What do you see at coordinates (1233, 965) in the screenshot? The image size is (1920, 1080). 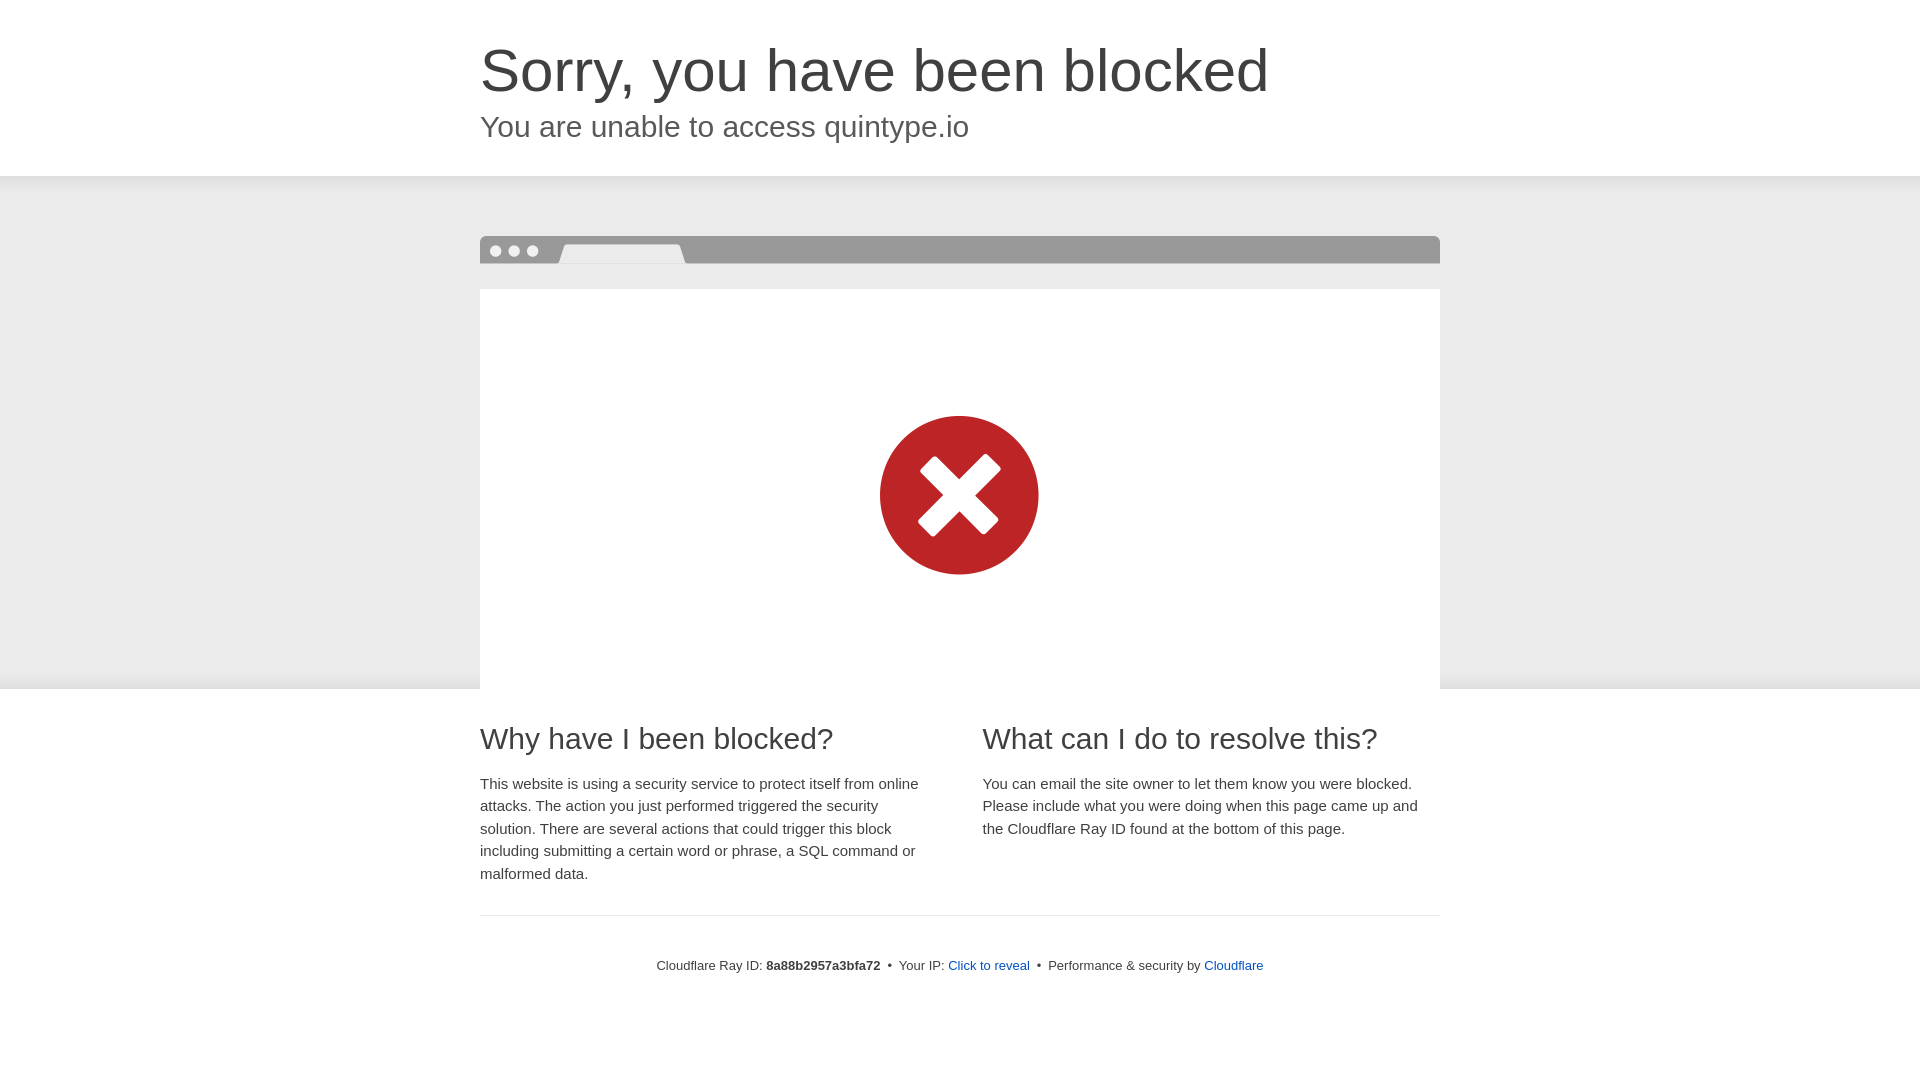 I see `Cloudflare` at bounding box center [1233, 965].